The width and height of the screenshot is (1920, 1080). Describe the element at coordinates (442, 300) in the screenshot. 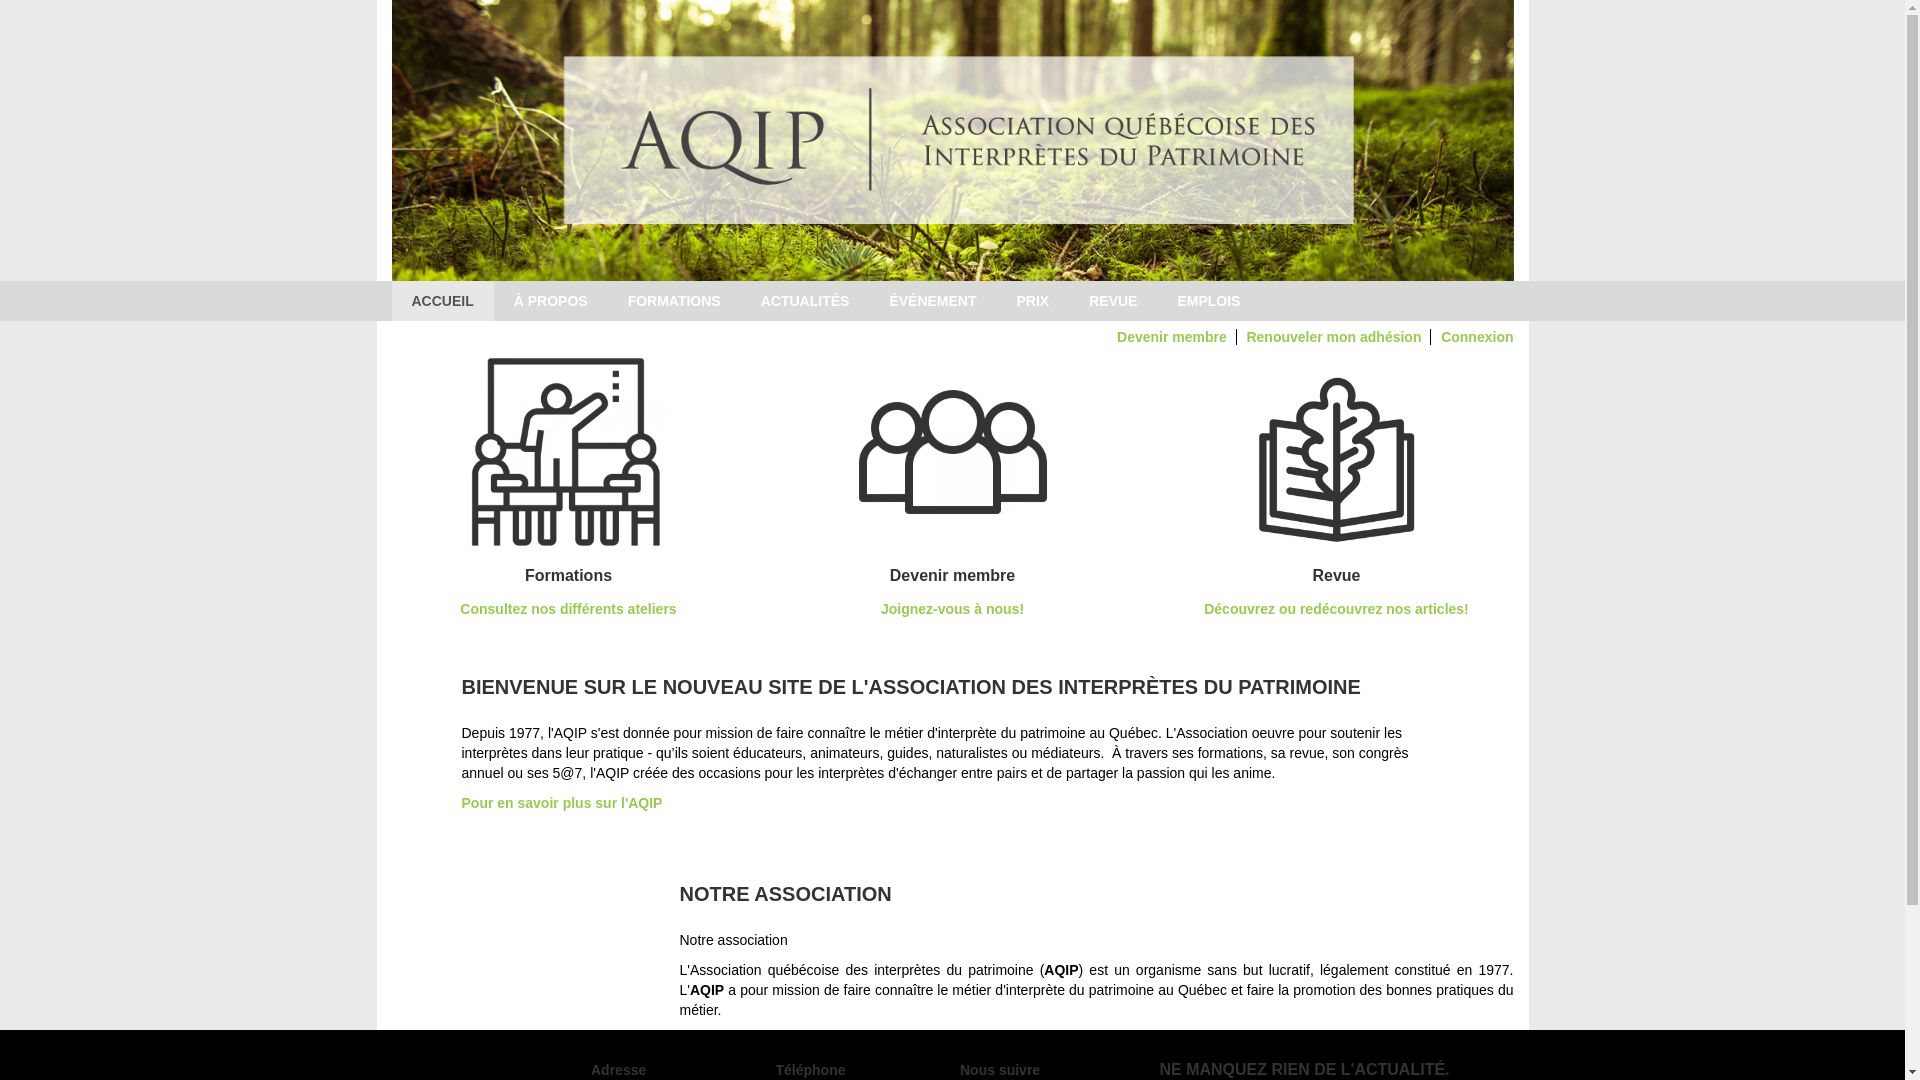

I see `ACCUEIL` at that location.